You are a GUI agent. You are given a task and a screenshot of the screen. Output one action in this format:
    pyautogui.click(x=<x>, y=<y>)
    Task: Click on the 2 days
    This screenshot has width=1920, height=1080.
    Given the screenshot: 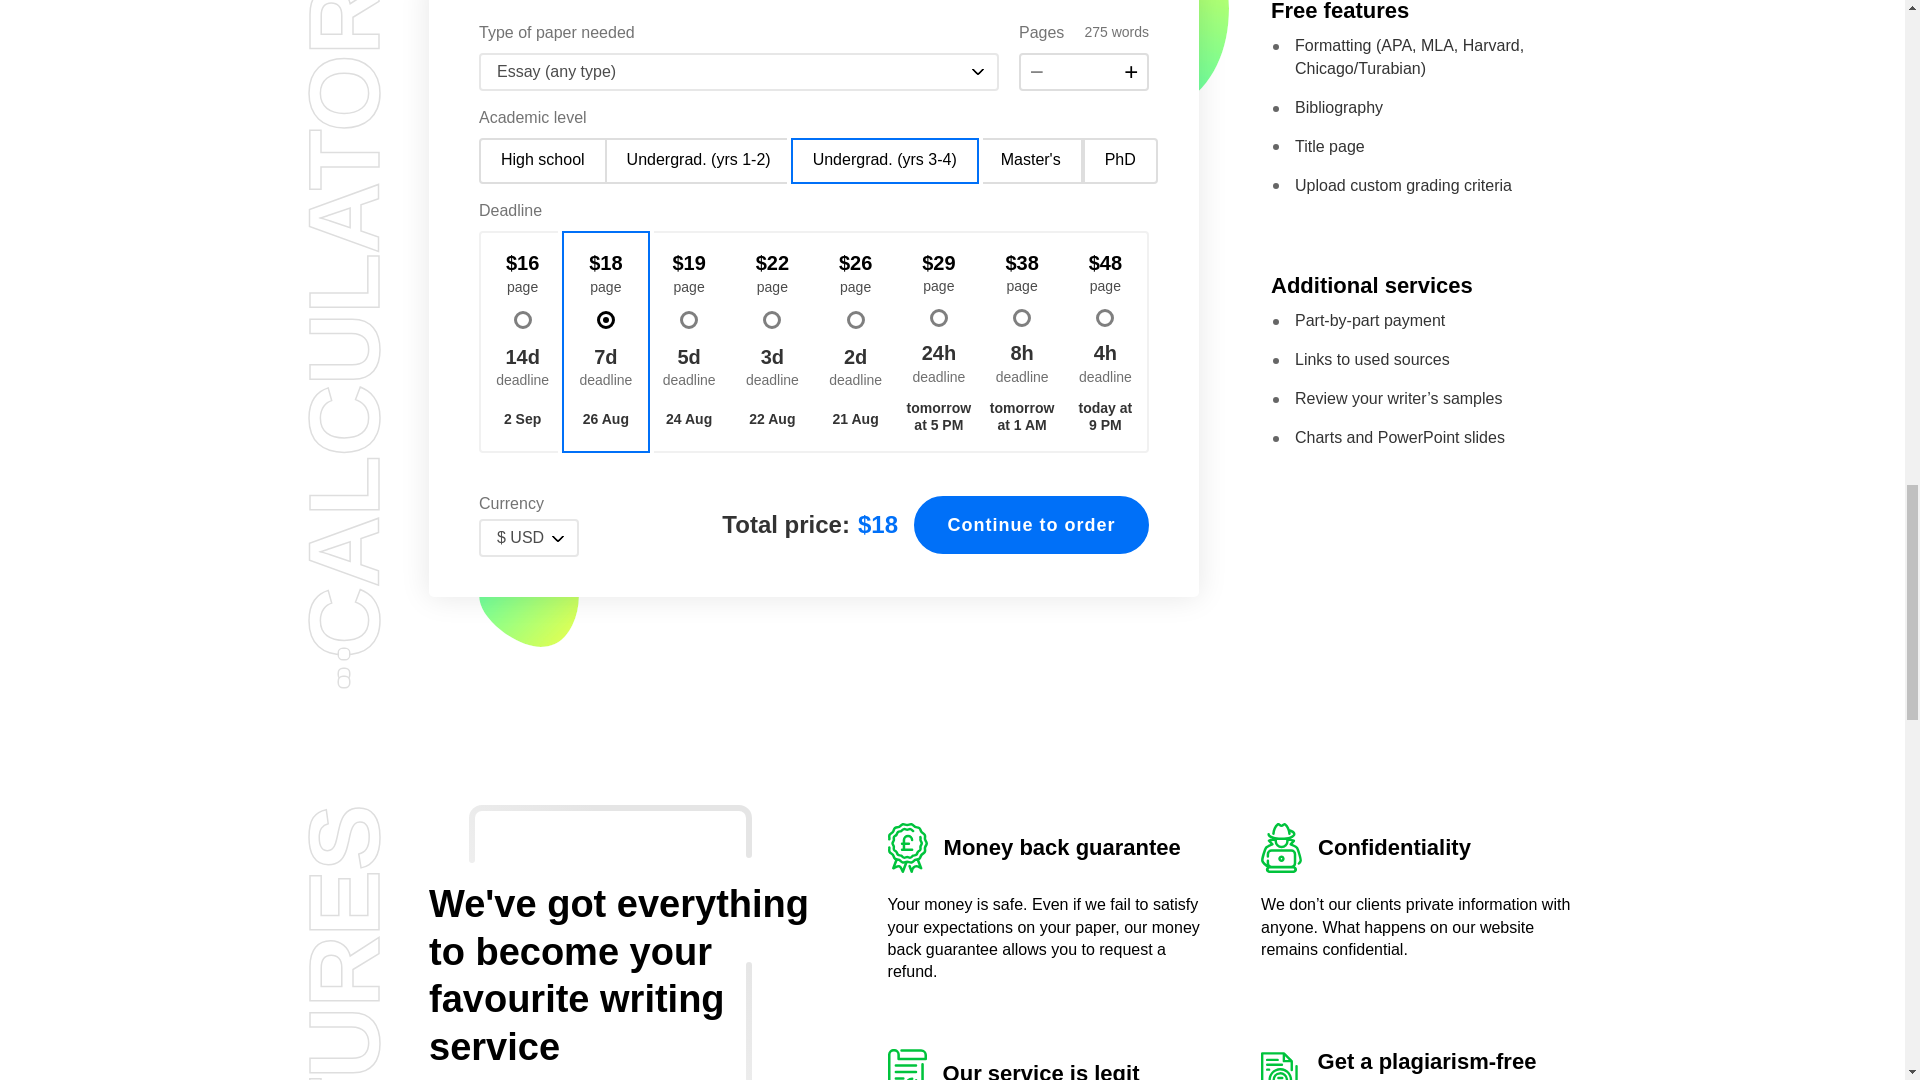 What is the action you would take?
    pyautogui.click(x=854, y=368)
    